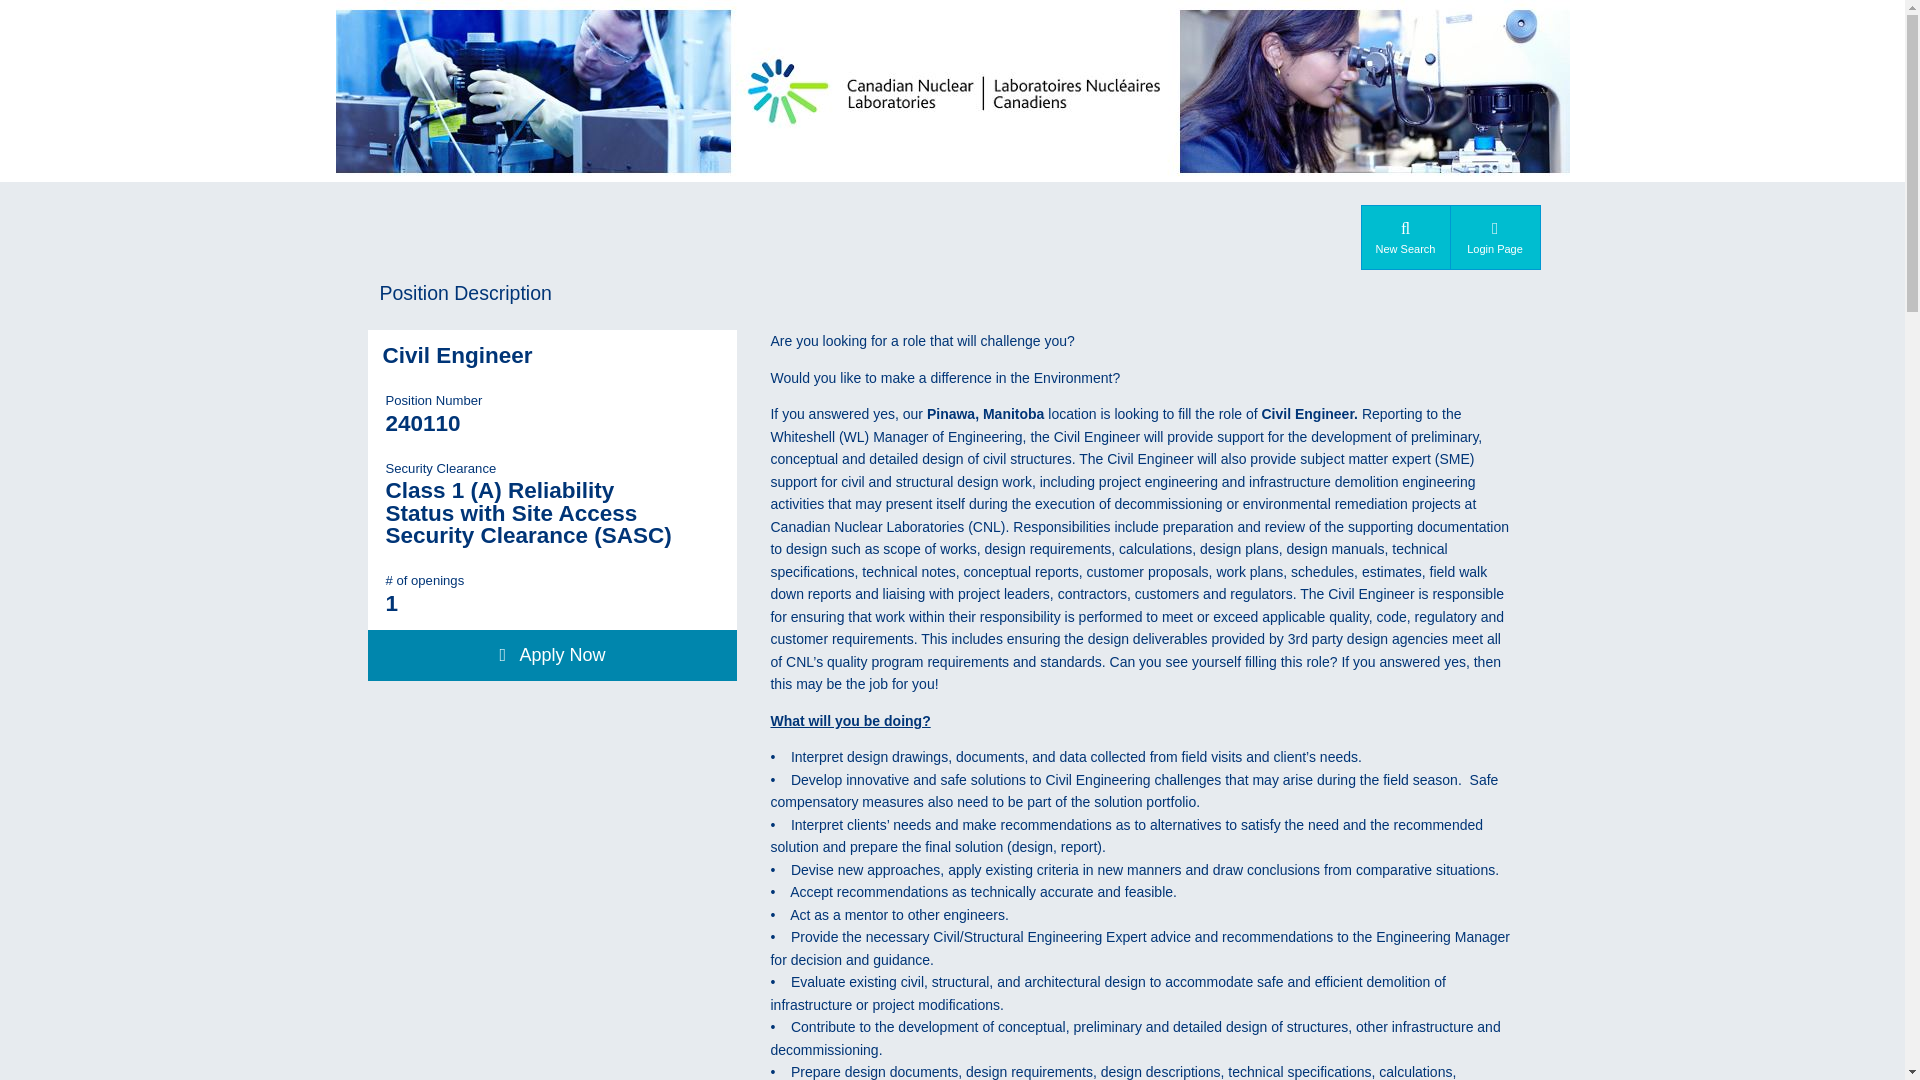 Image resolution: width=1920 pixels, height=1080 pixels. What do you see at coordinates (1404, 236) in the screenshot?
I see `New Search` at bounding box center [1404, 236].